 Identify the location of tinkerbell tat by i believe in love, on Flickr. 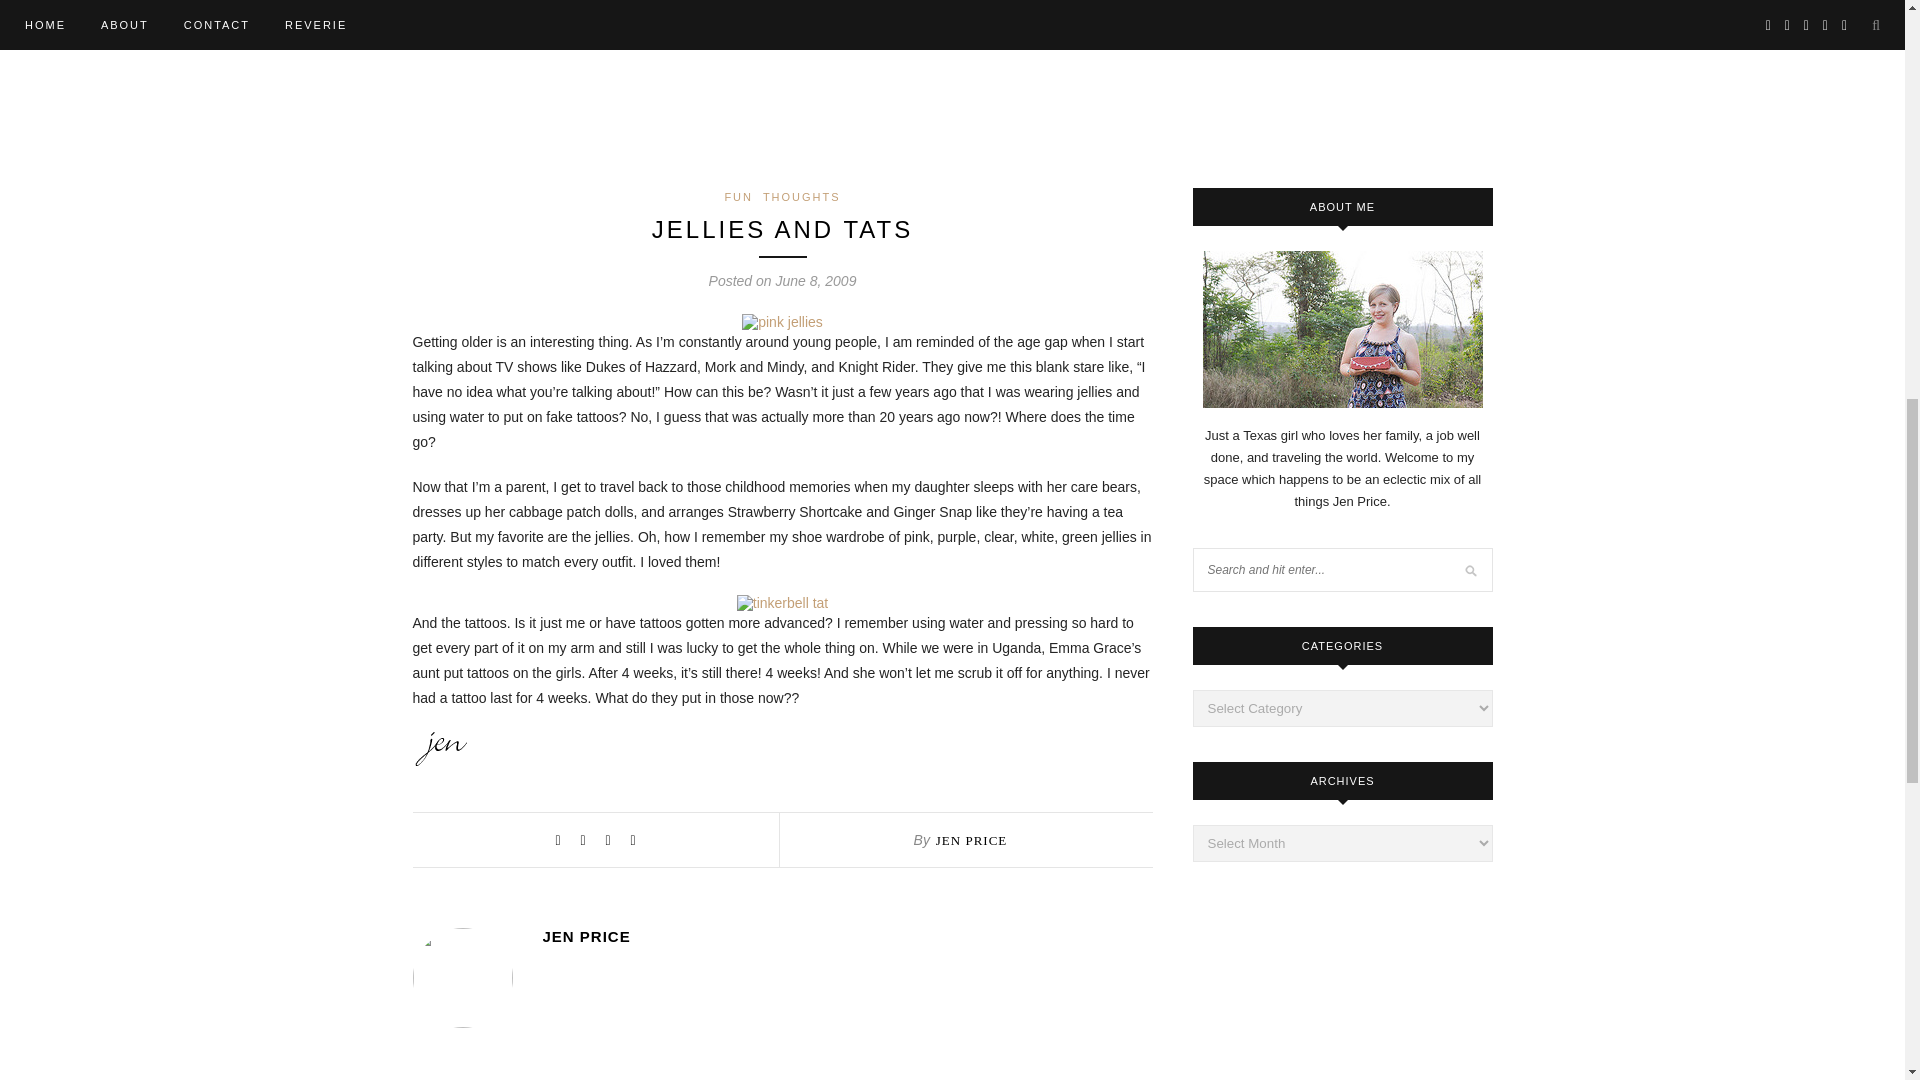
(782, 603).